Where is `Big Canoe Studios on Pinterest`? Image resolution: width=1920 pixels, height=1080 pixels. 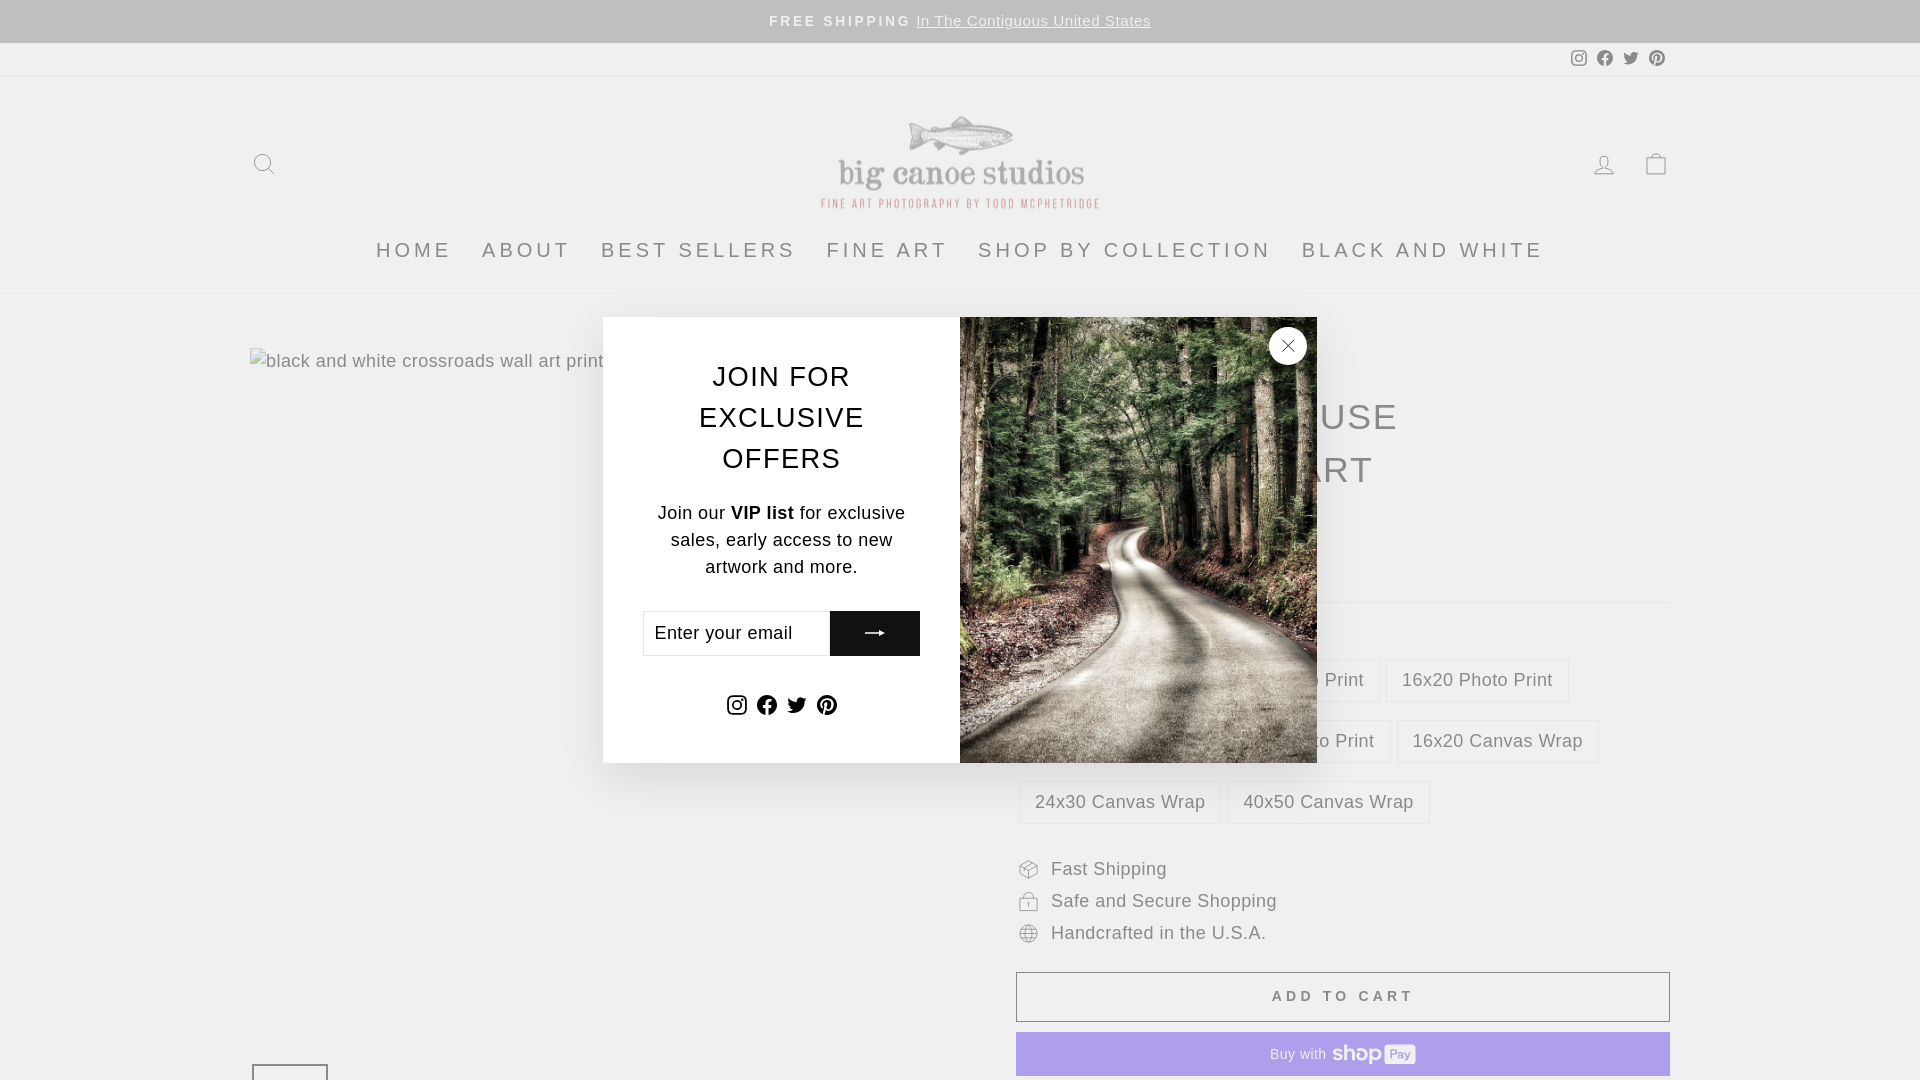 Big Canoe Studios on Pinterest is located at coordinates (827, 704).